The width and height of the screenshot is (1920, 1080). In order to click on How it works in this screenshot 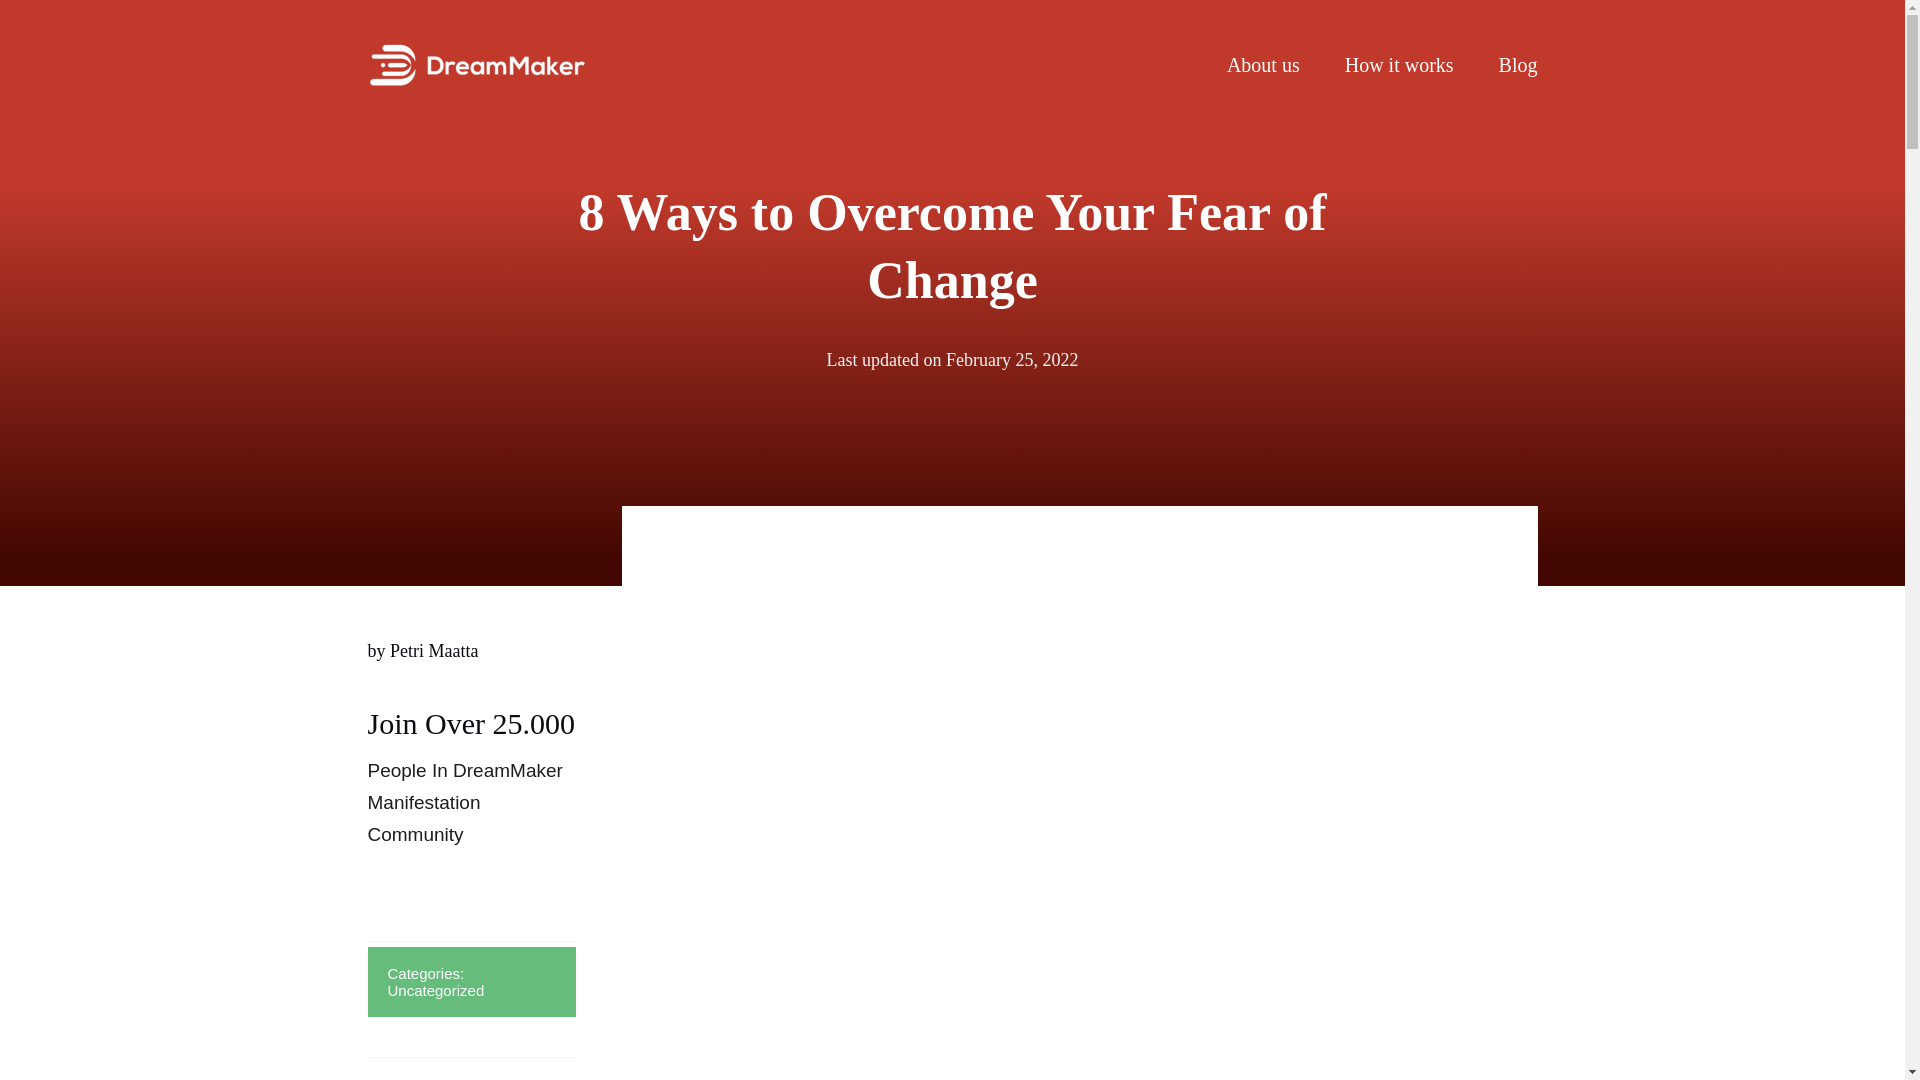, I will do `click(1399, 63)`.